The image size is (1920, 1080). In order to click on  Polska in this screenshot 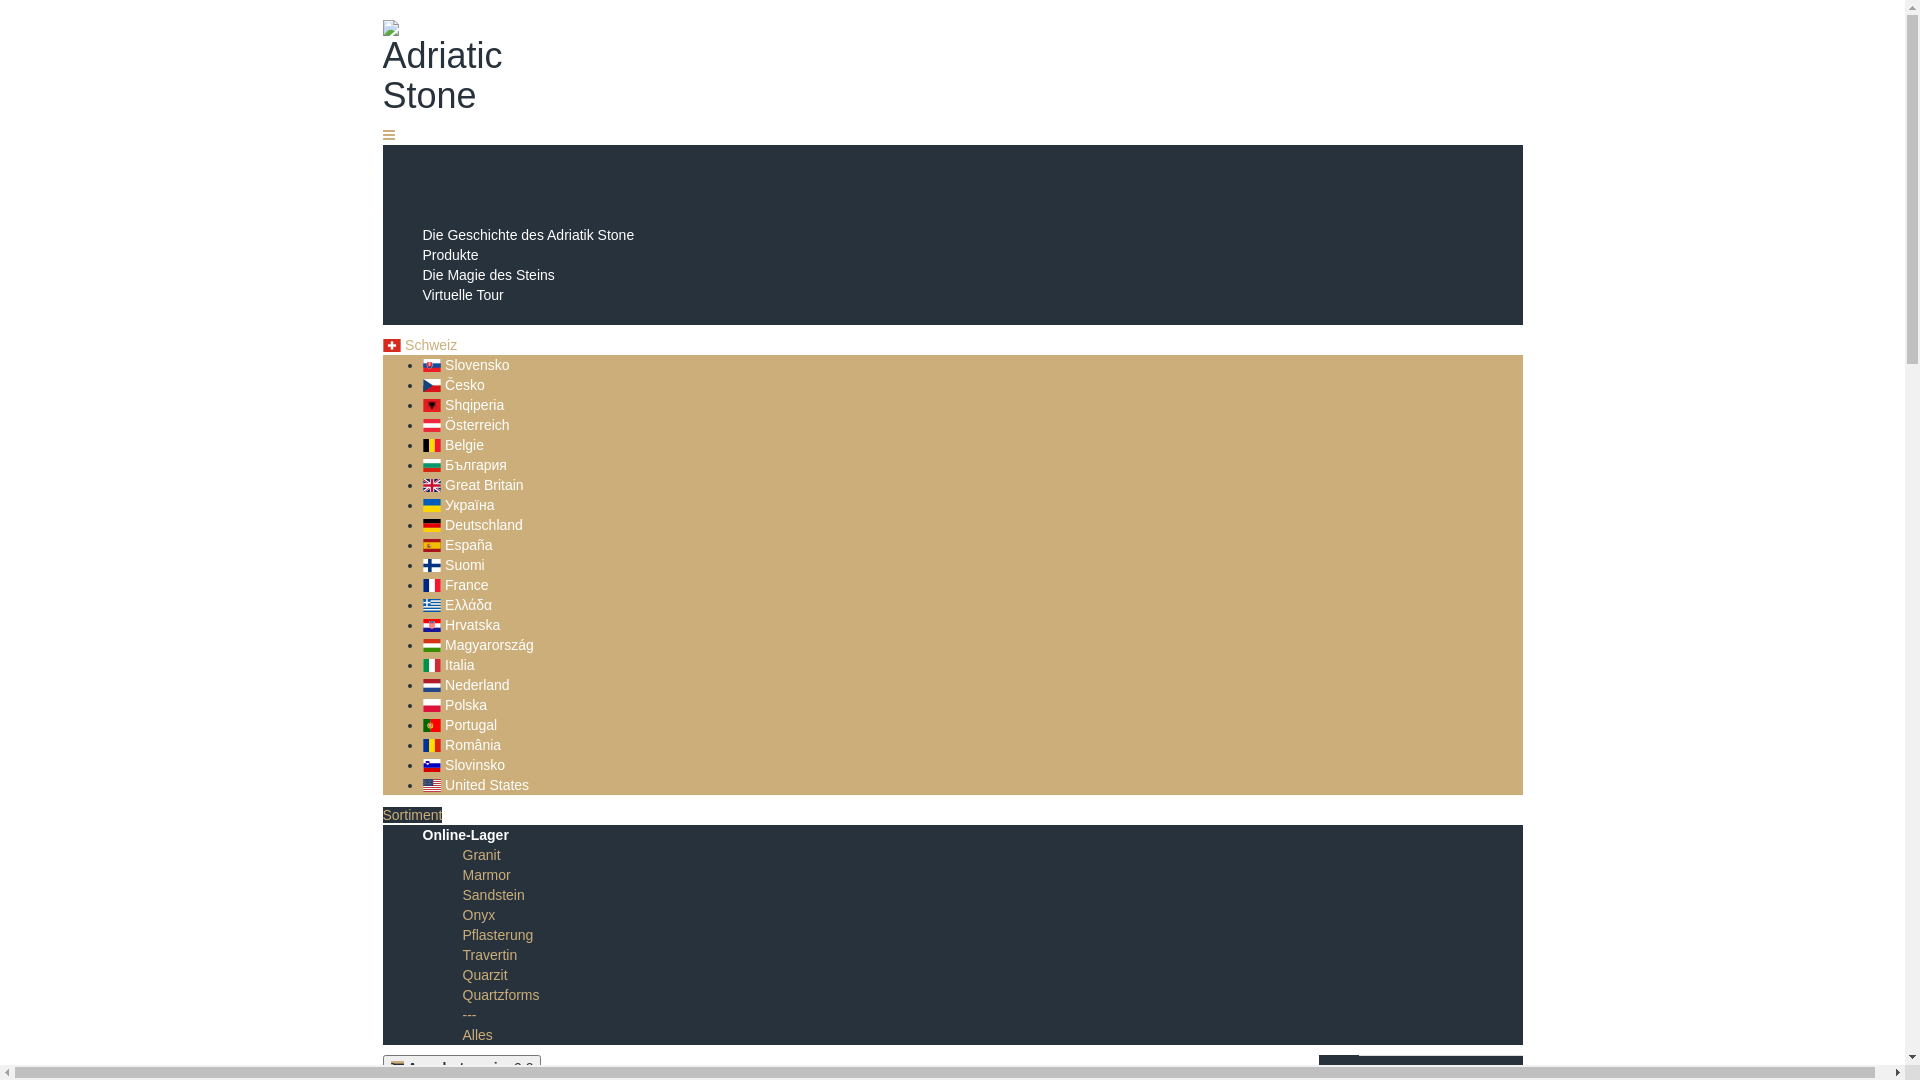, I will do `click(454, 705)`.